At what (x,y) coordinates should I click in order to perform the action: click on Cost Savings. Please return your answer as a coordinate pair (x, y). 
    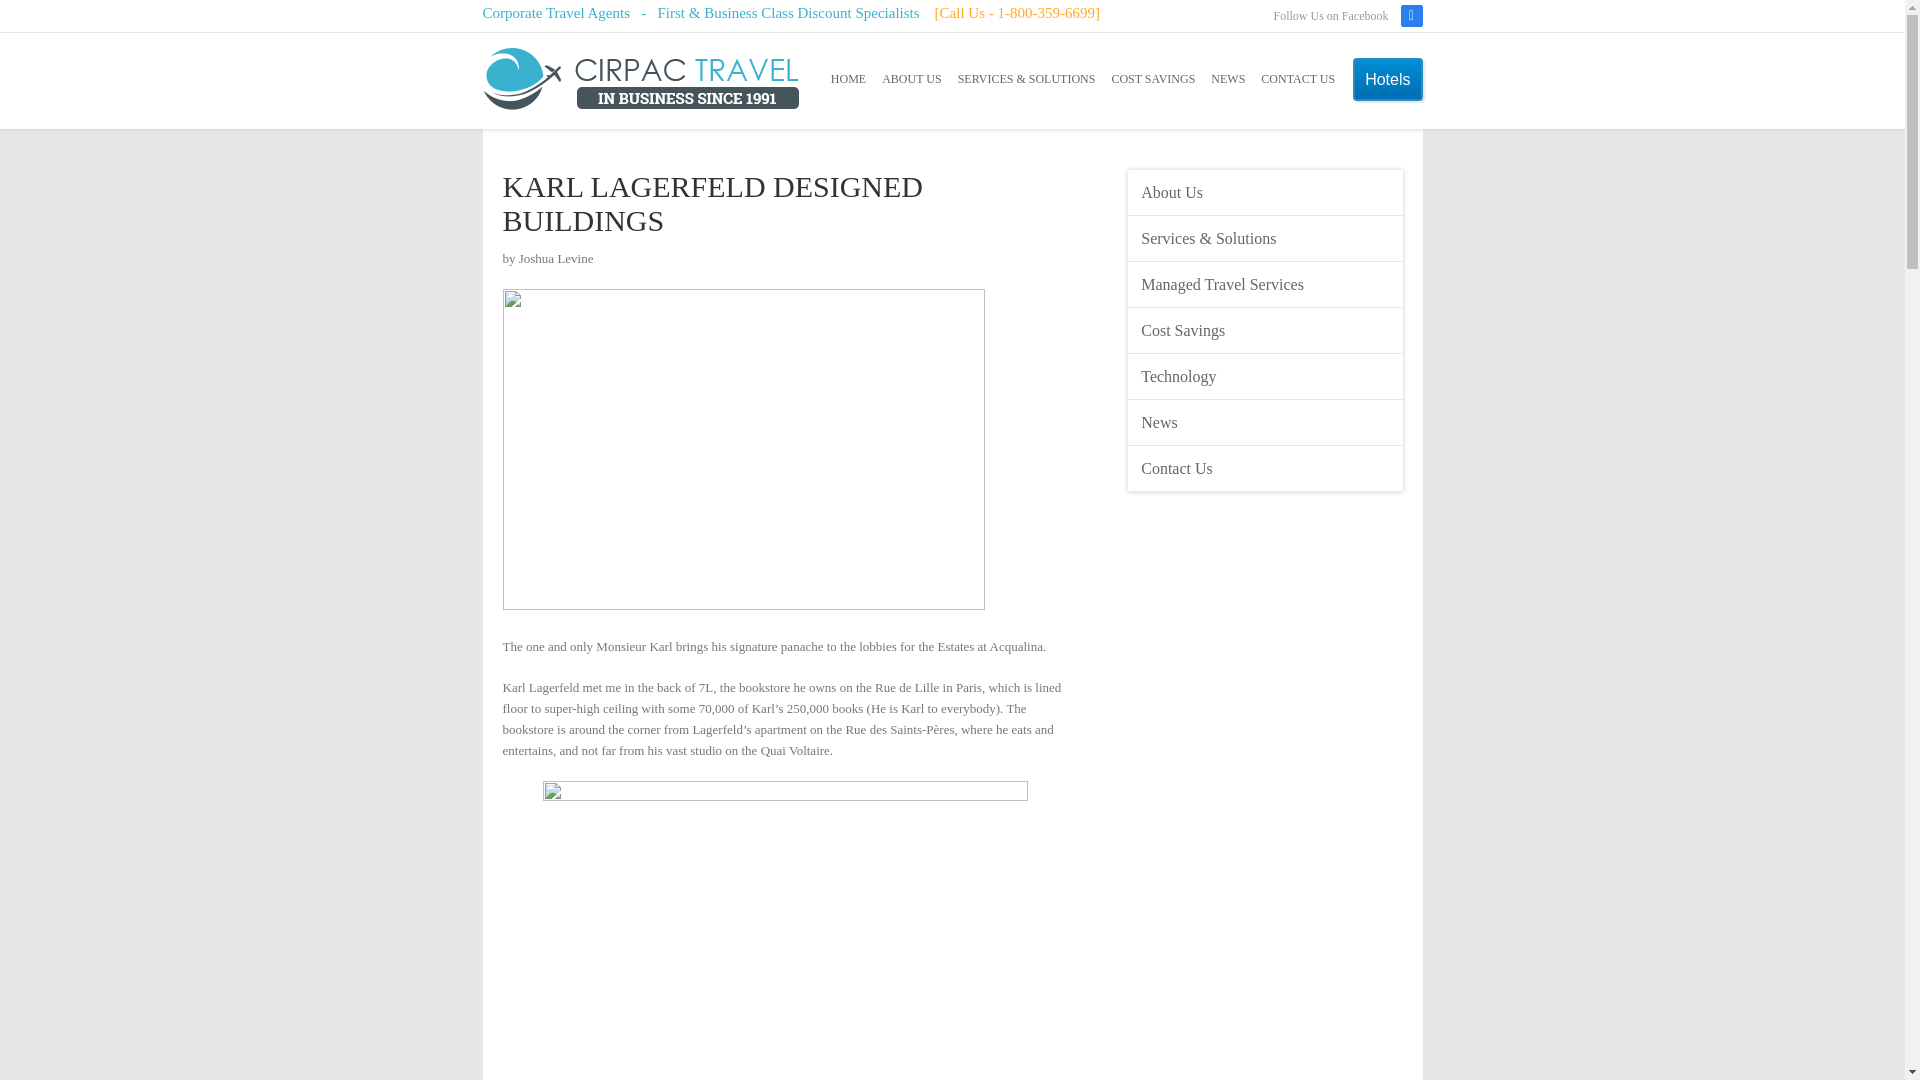
    Looking at the image, I should click on (1266, 330).